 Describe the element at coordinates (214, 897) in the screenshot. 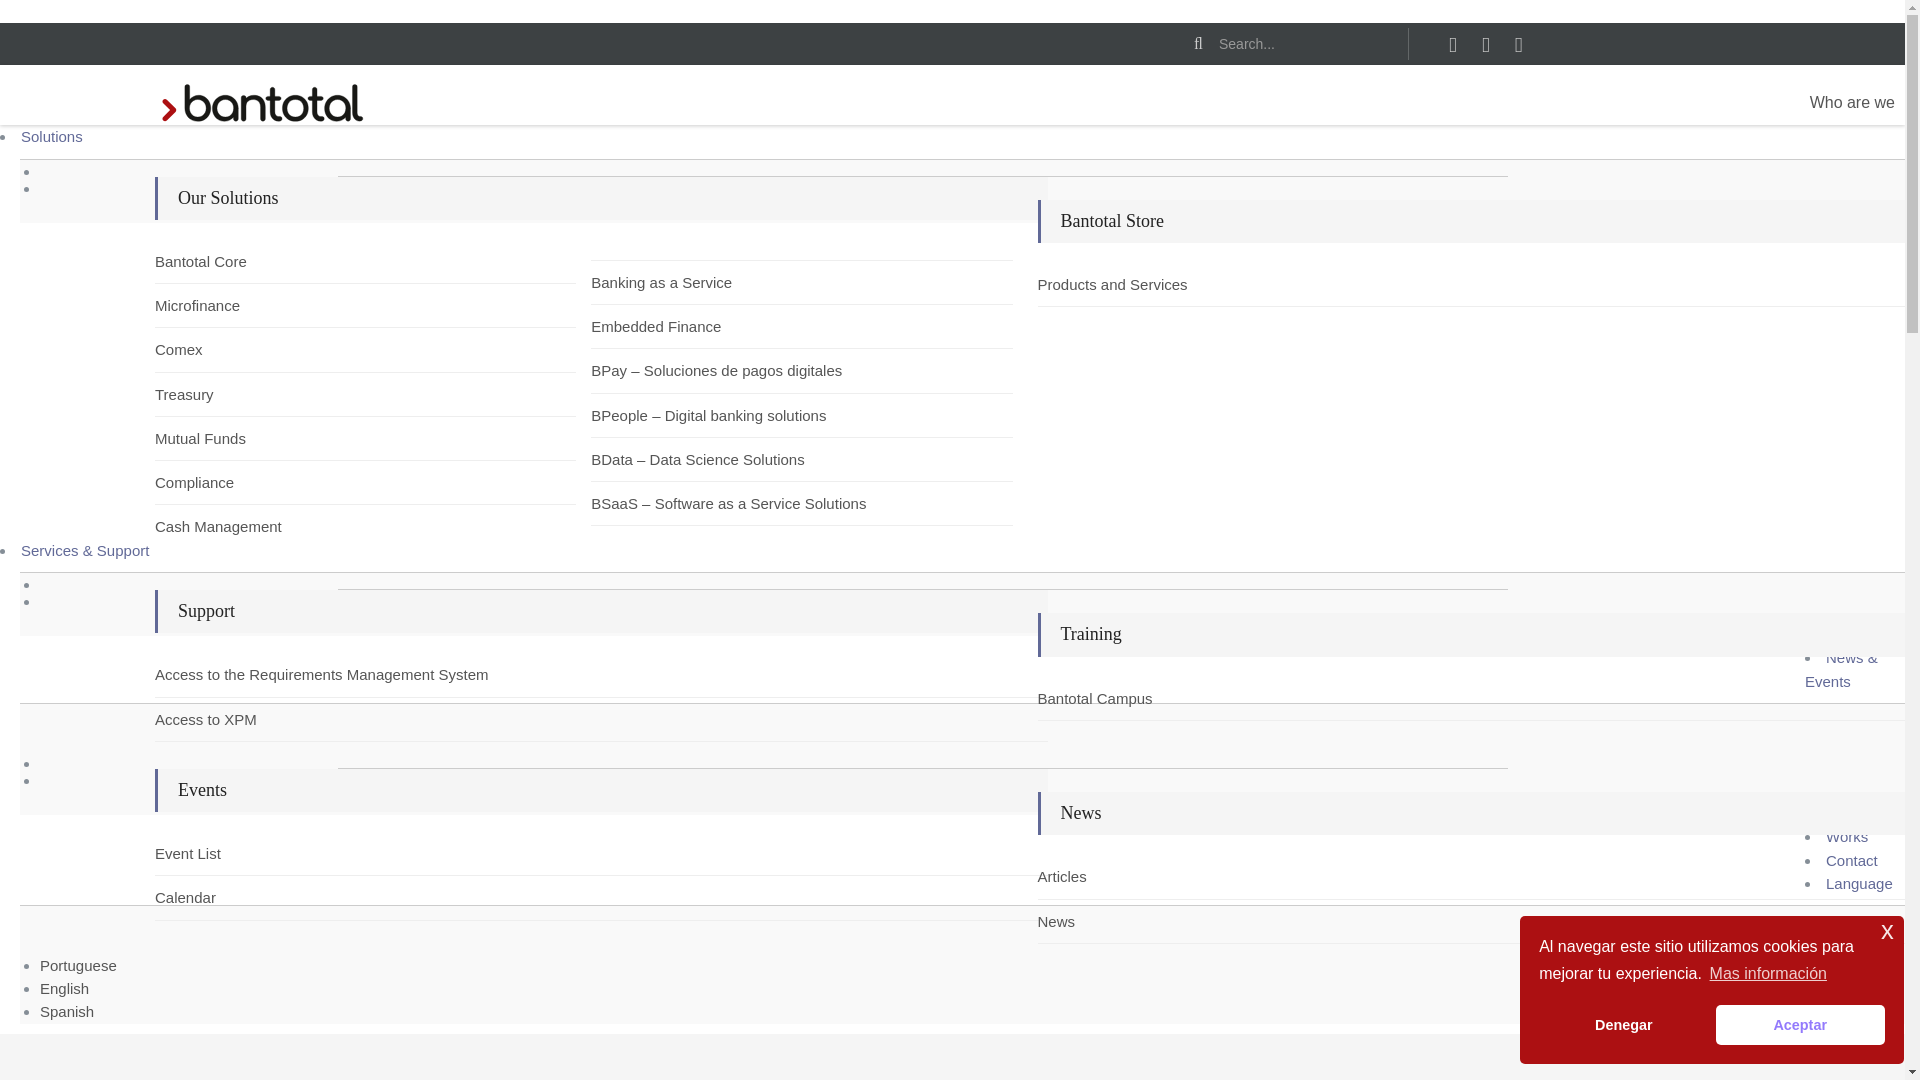

I see `Calendar` at that location.